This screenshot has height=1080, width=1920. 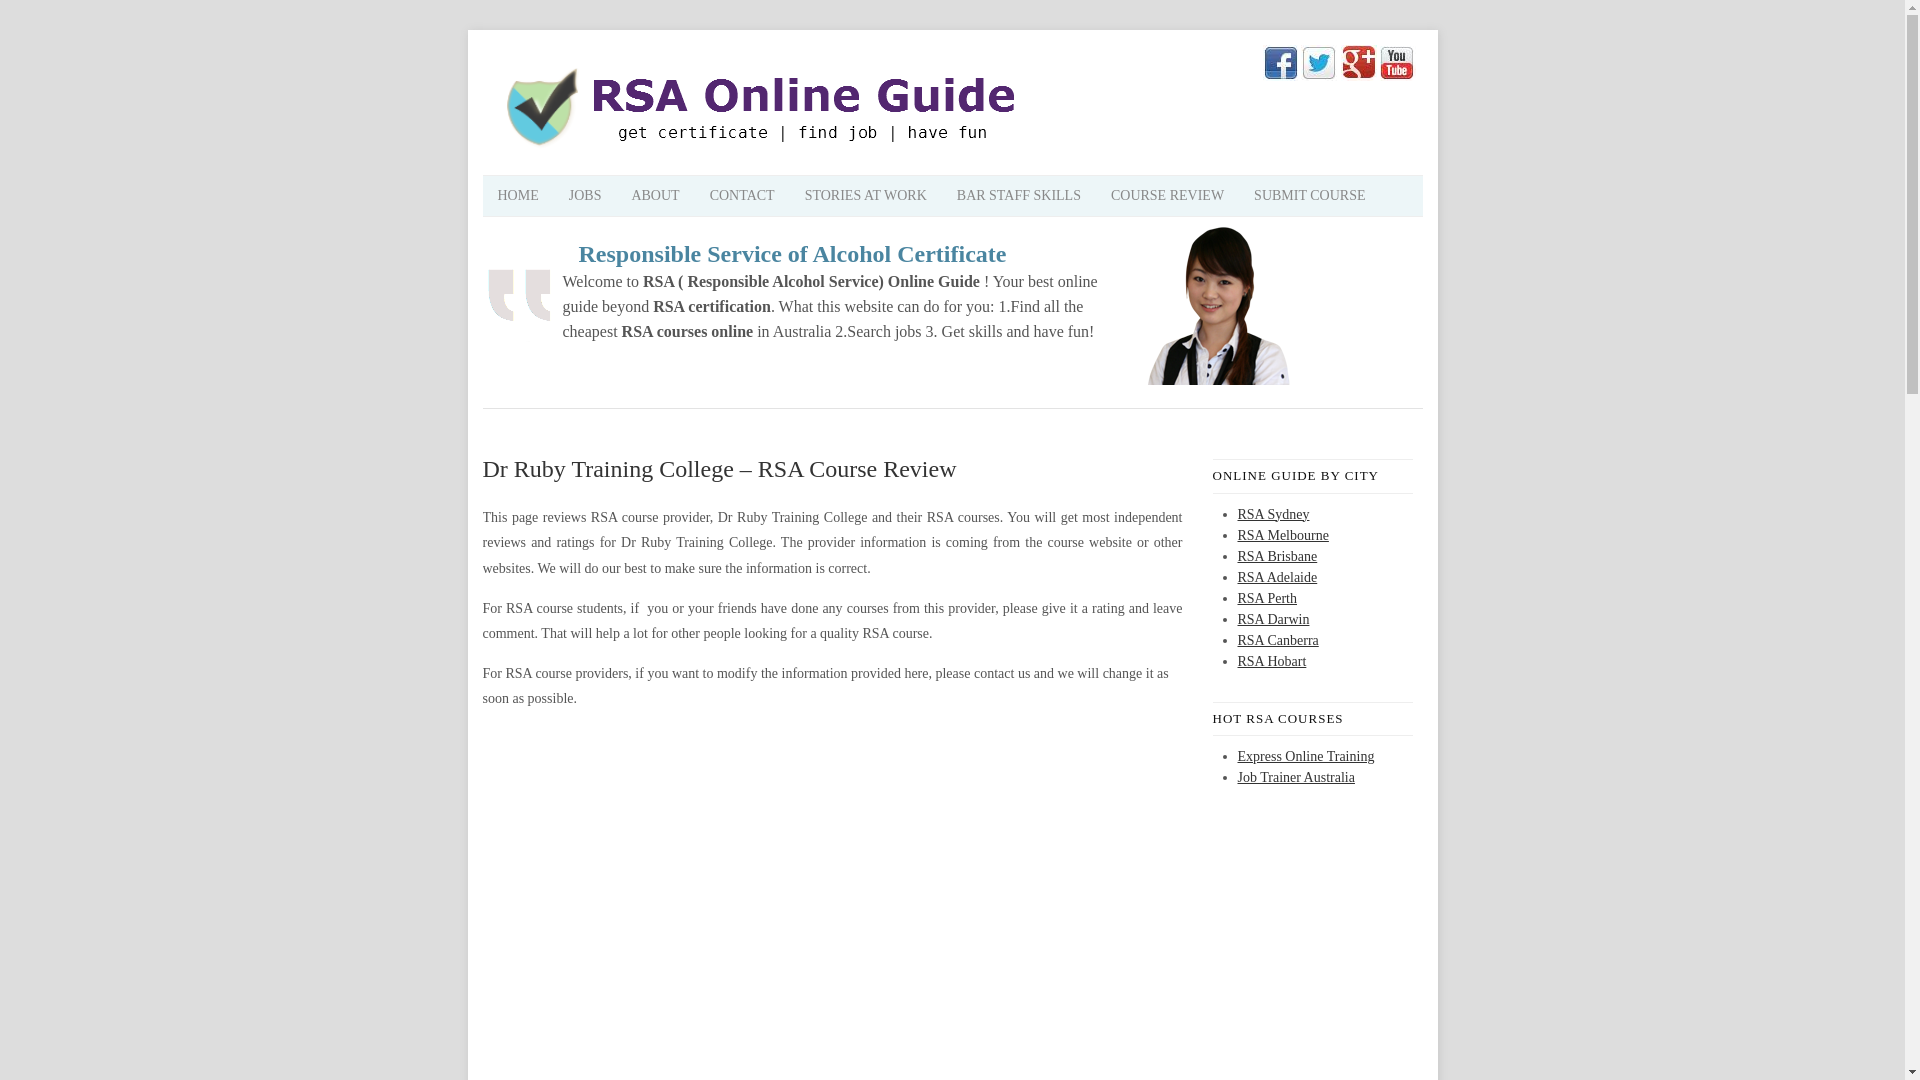 I want to click on RSA Sydney, so click(x=1274, y=513).